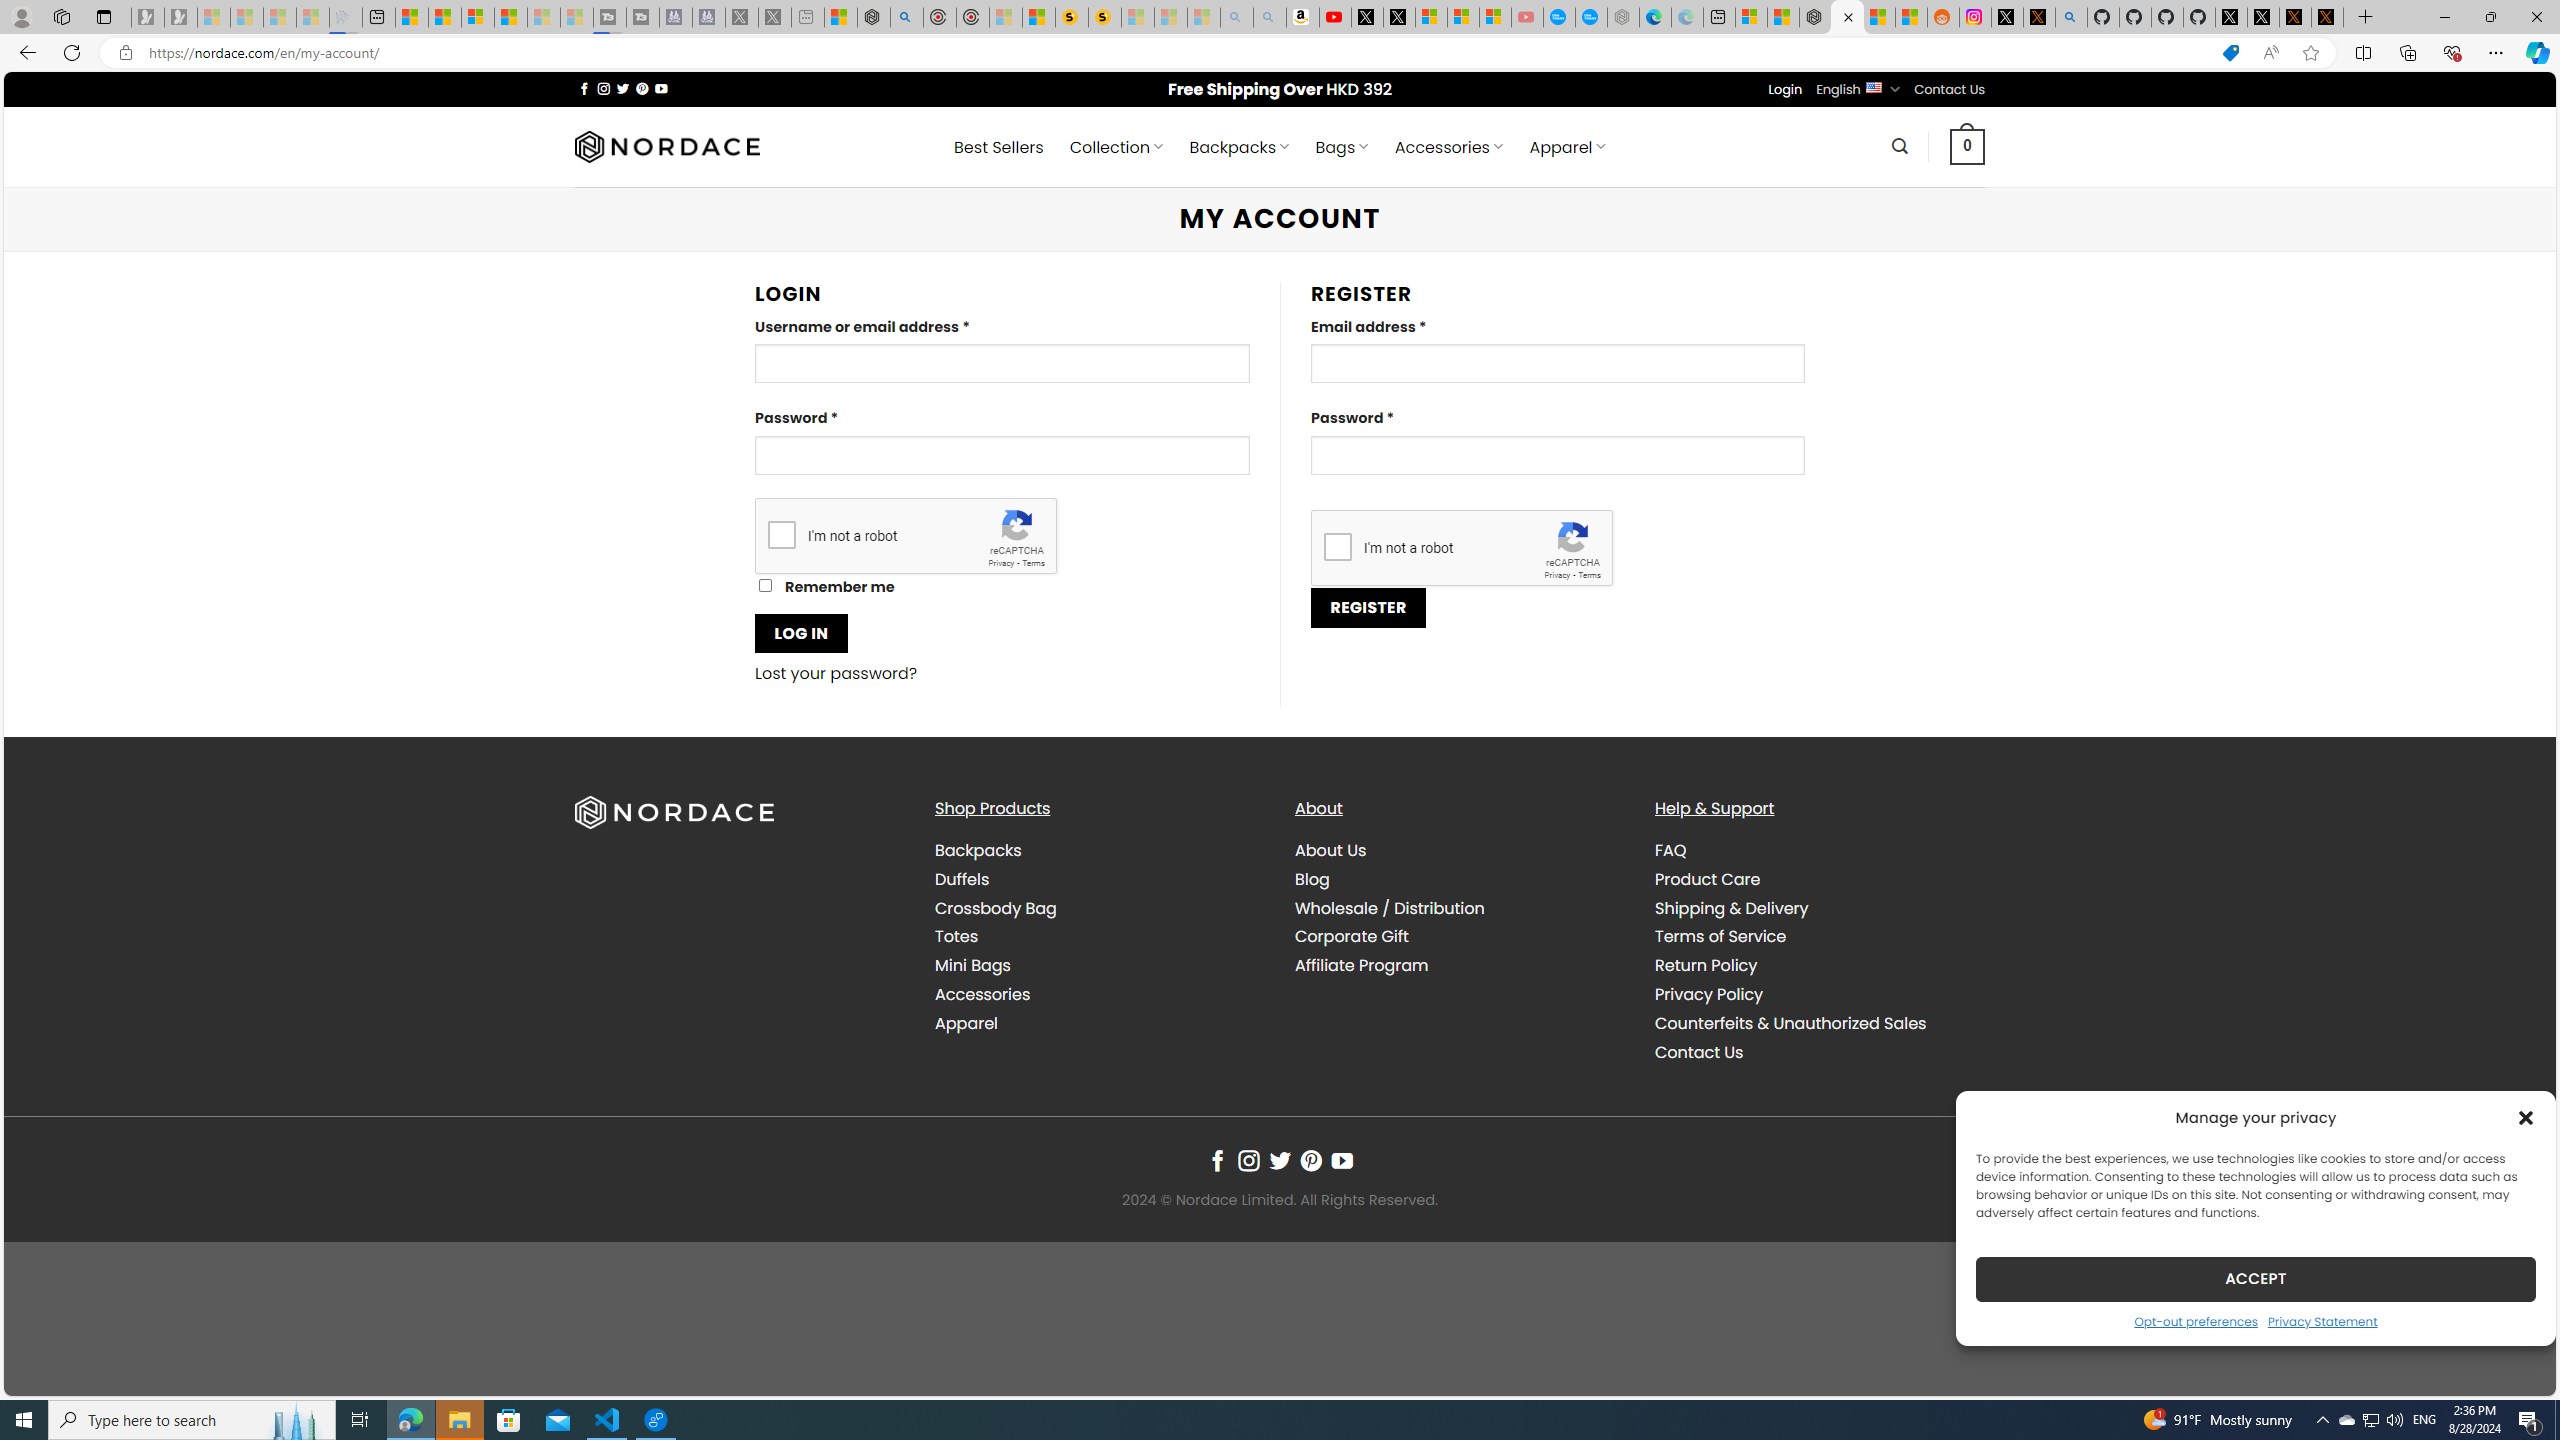  Describe the element at coordinates (1249, 1160) in the screenshot. I see `Follow on Instagram` at that location.